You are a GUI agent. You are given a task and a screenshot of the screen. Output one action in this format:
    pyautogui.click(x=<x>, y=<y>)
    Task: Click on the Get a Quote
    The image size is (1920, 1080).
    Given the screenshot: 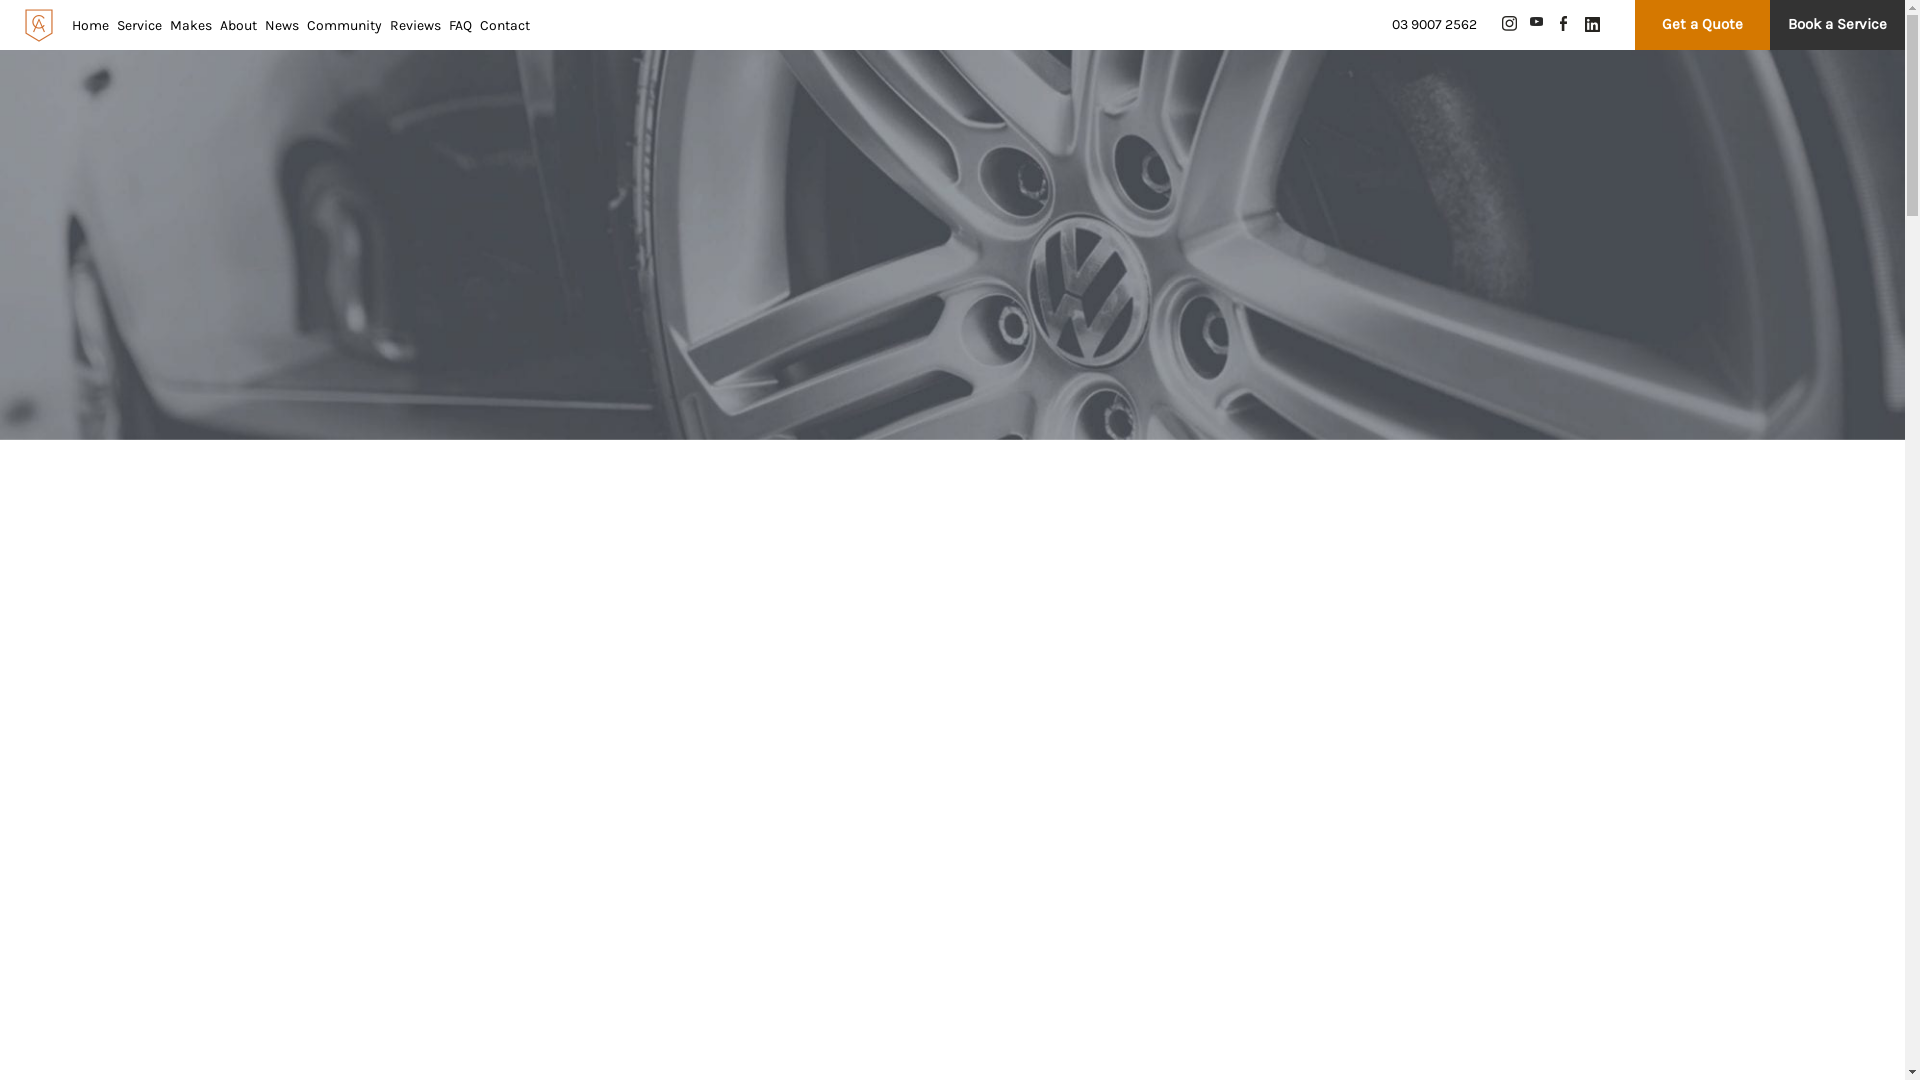 What is the action you would take?
    pyautogui.click(x=1702, y=24)
    